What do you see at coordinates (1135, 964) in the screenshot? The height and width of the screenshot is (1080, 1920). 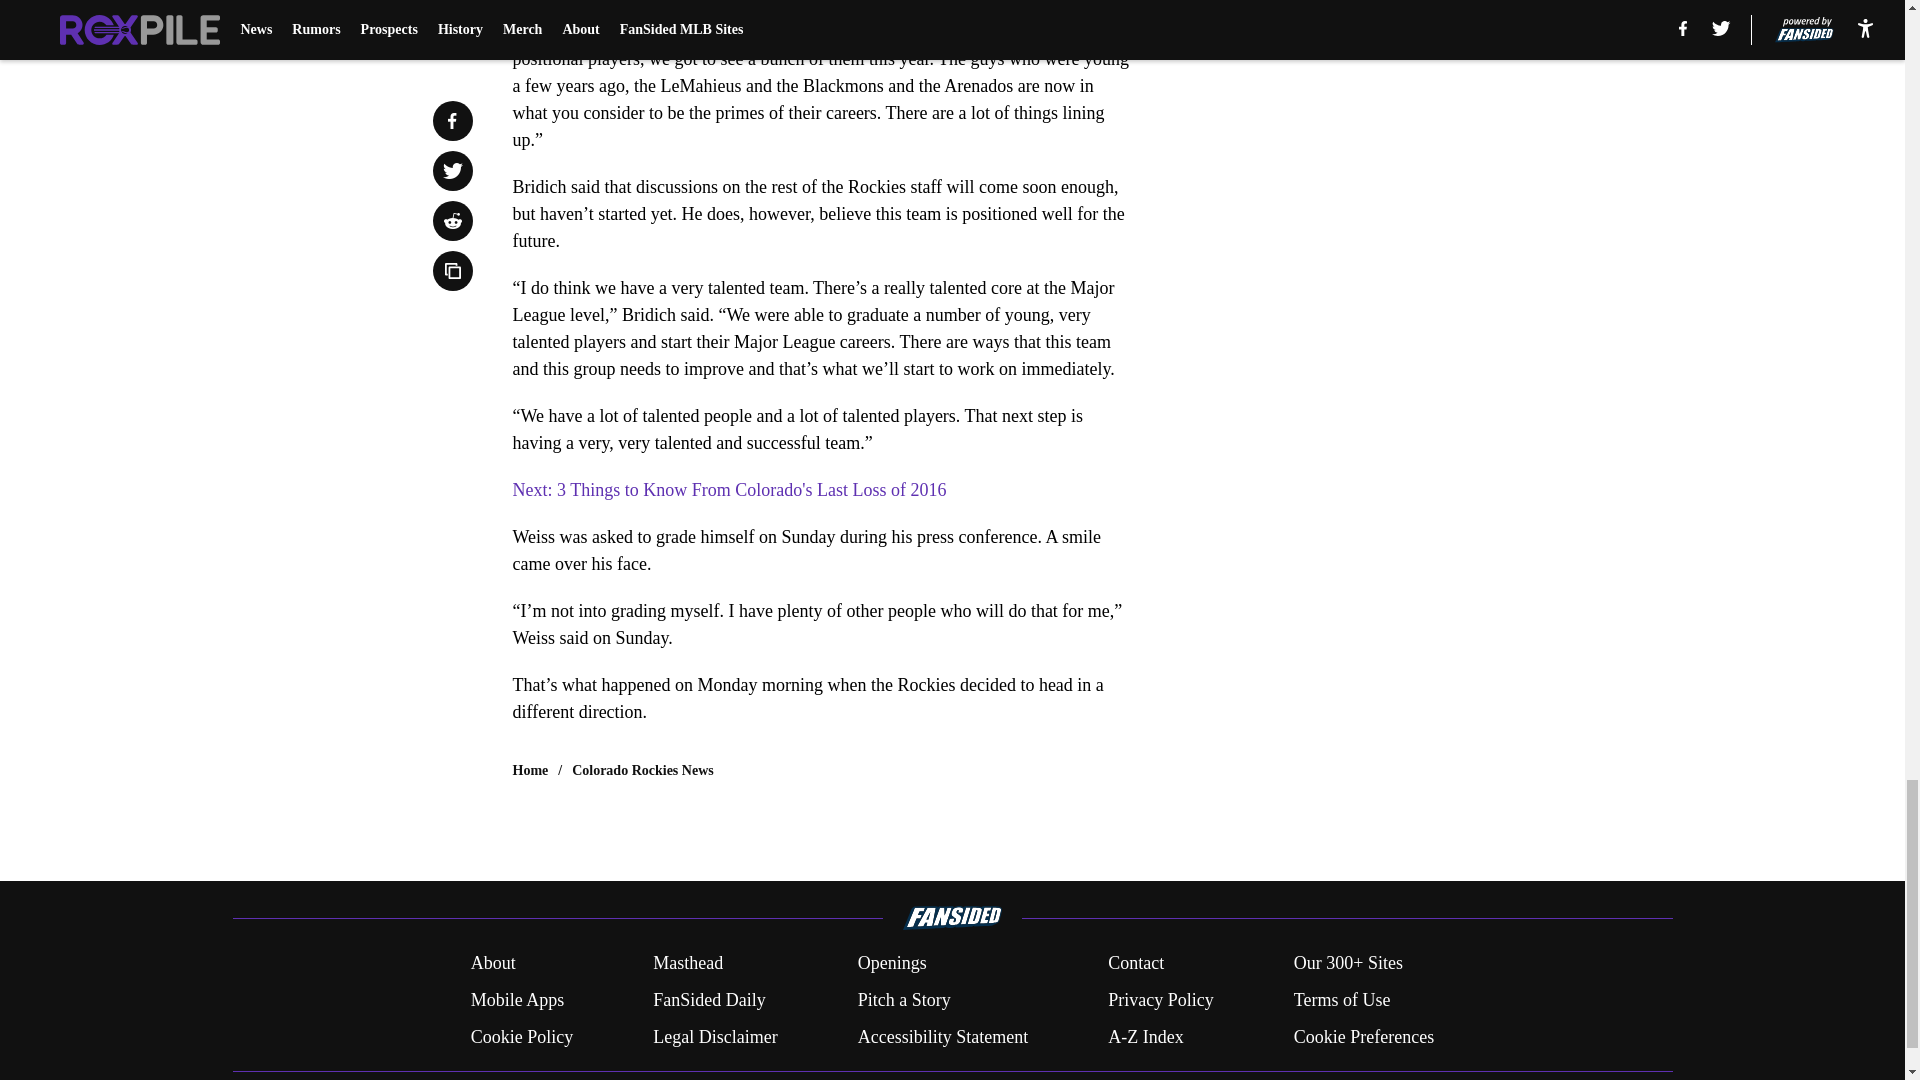 I see `Contact` at bounding box center [1135, 964].